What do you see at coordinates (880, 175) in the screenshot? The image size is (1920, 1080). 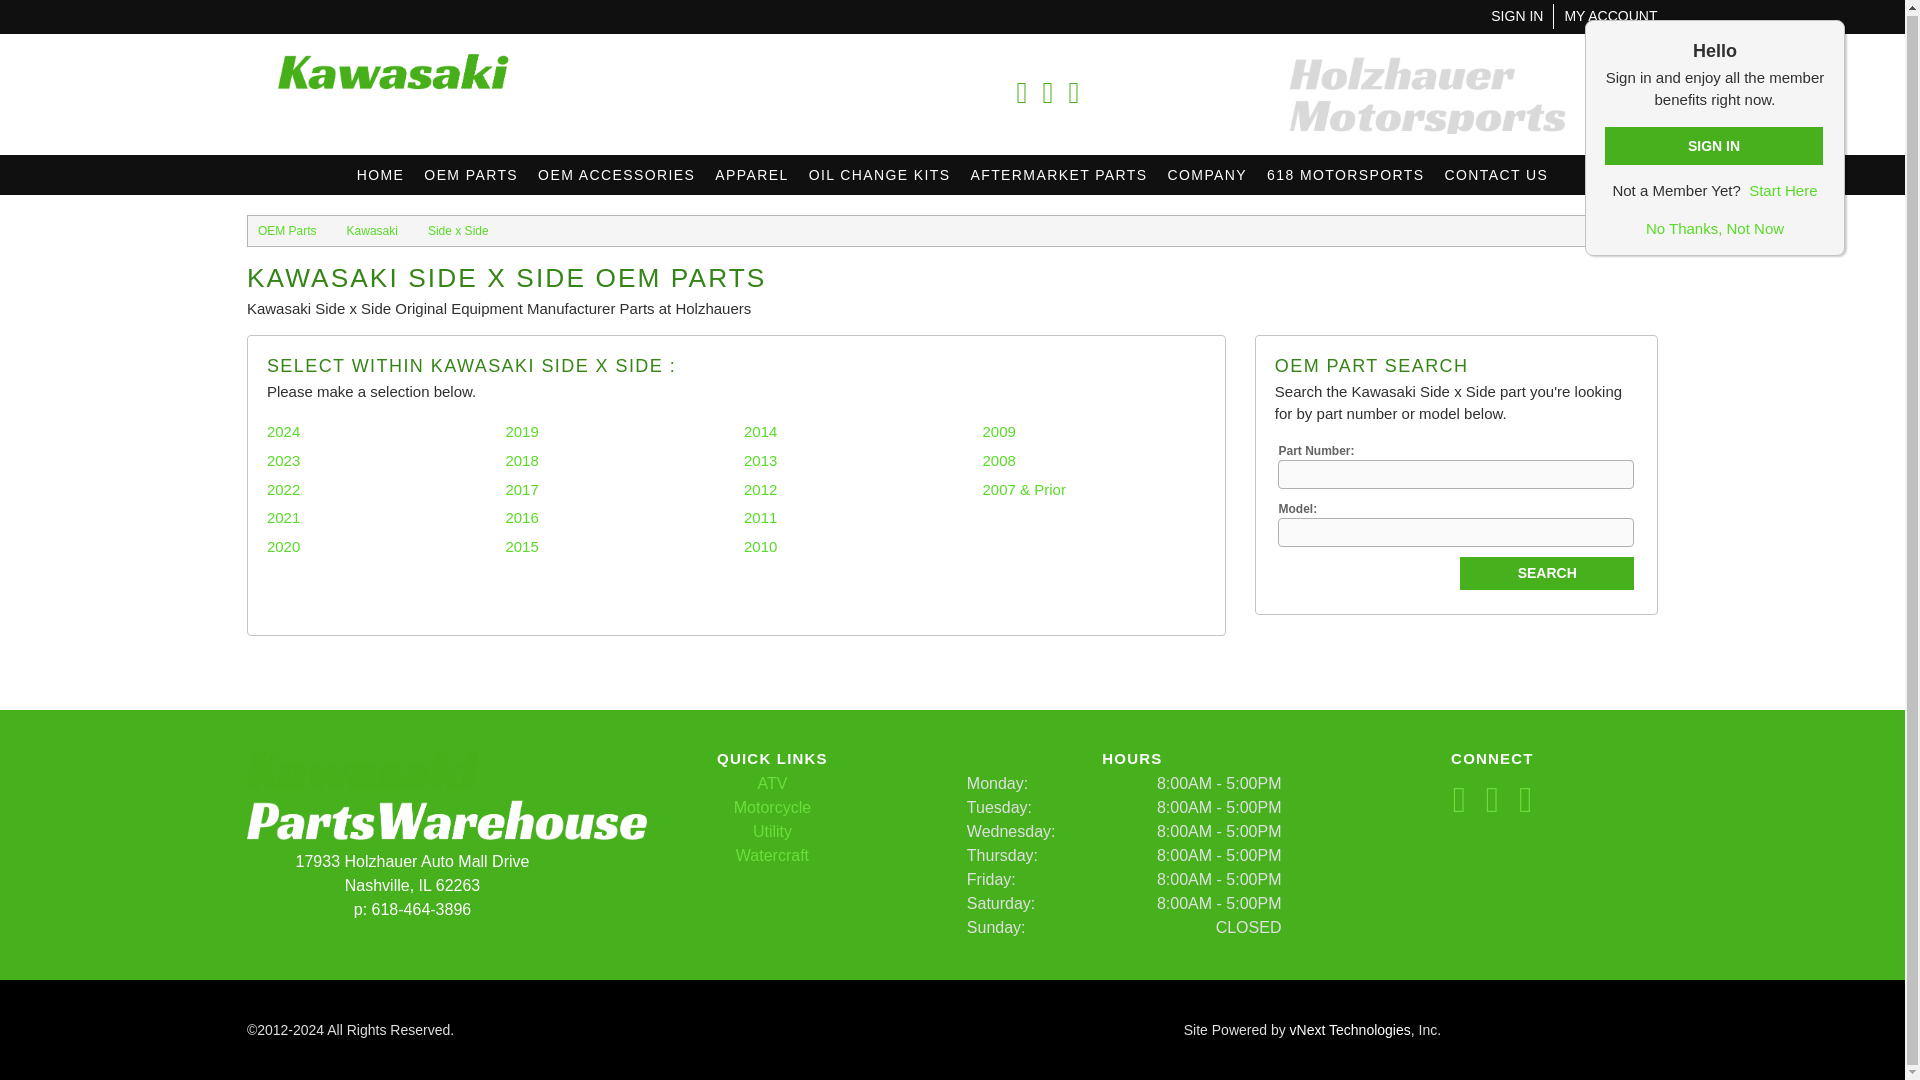 I see `OIL CHANGE KITS` at bounding box center [880, 175].